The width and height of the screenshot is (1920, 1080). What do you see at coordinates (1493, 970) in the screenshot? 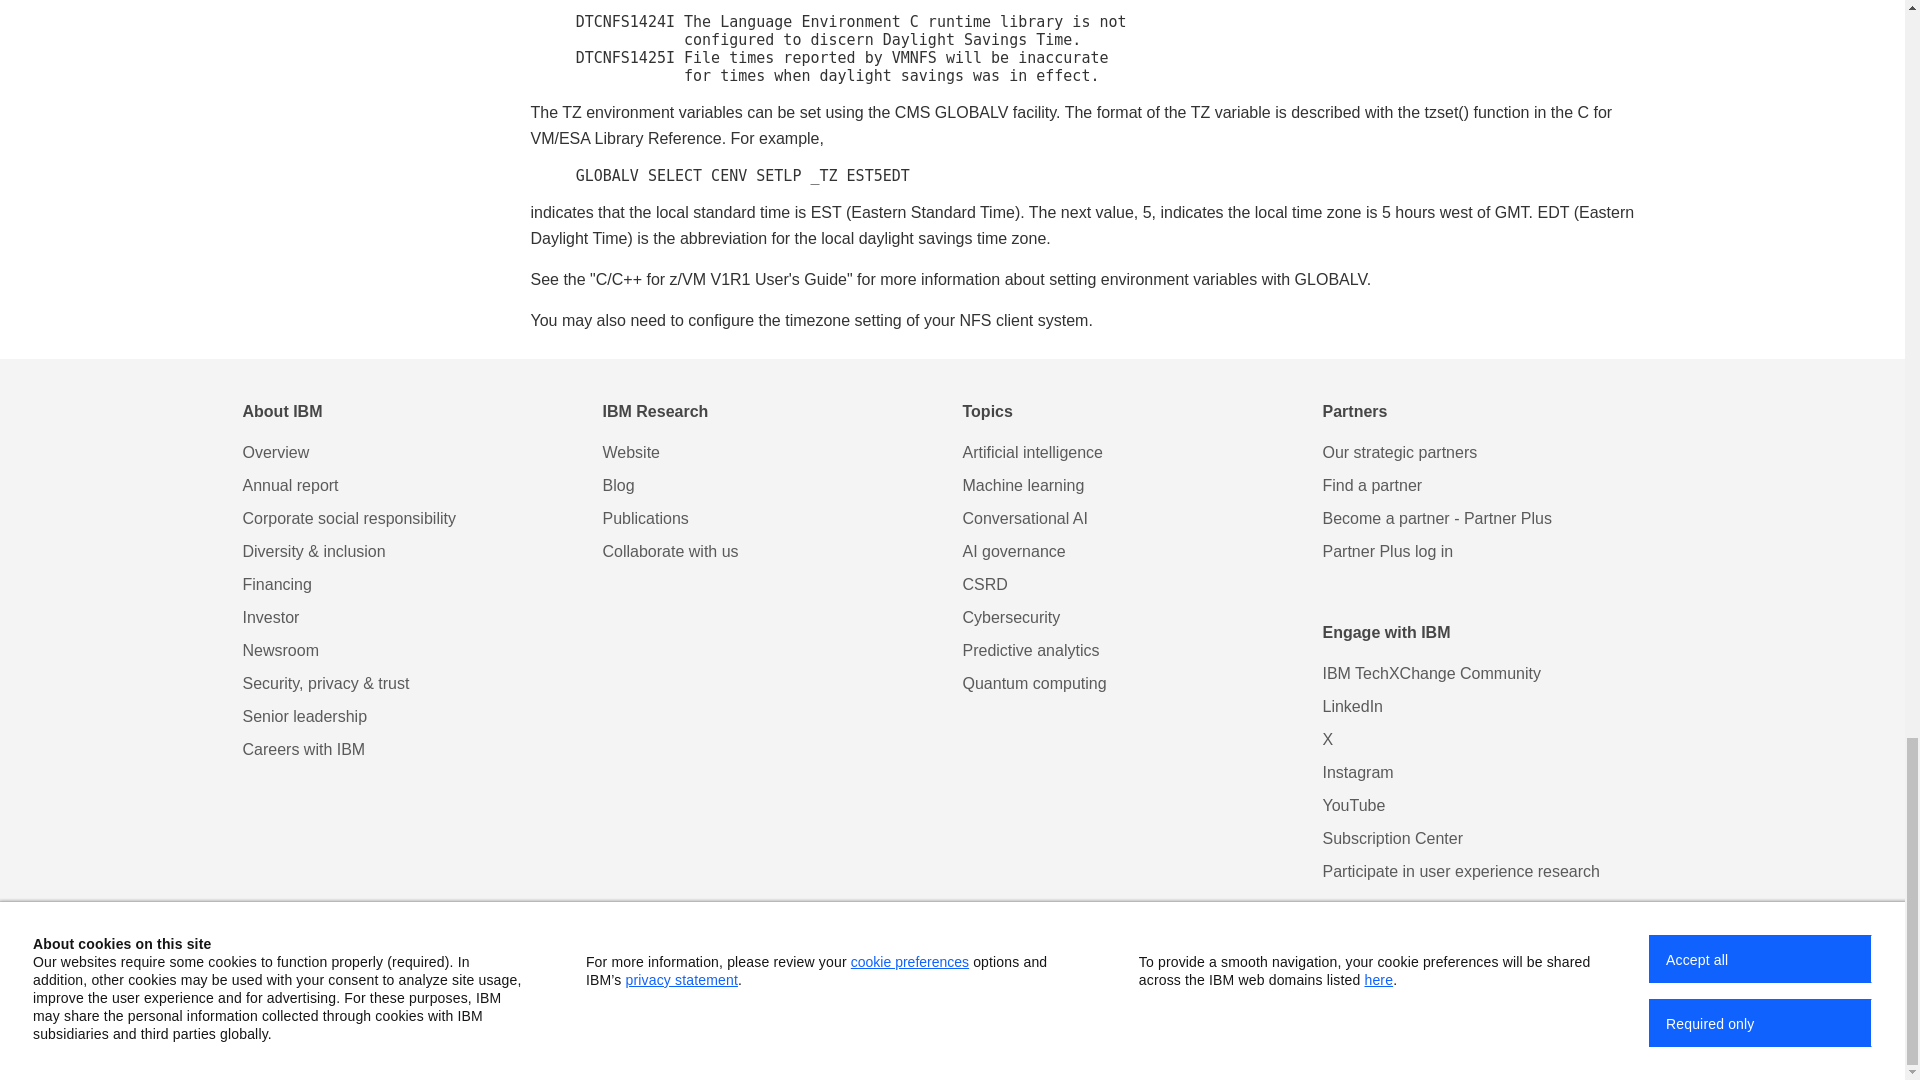
I see `United States - English` at bounding box center [1493, 970].